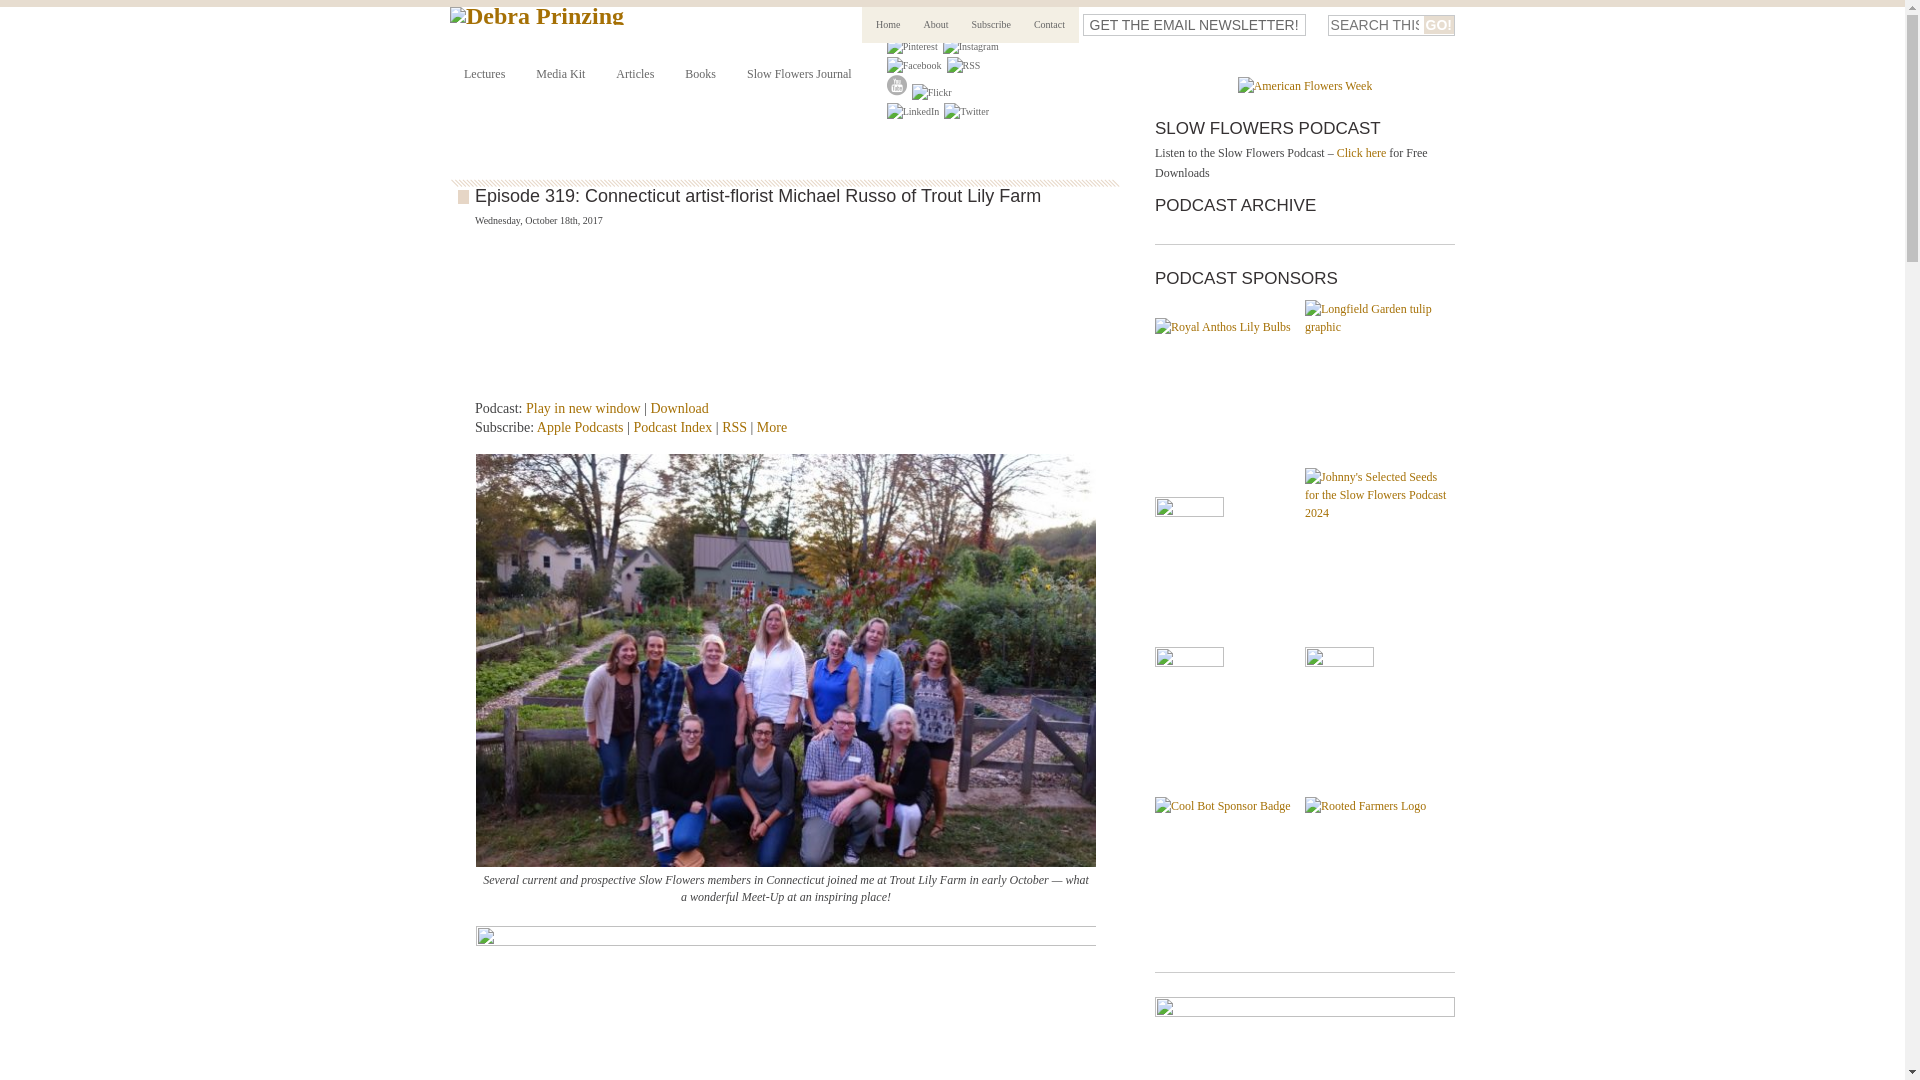 This screenshot has width=1920, height=1080. I want to click on Home, so click(888, 24).